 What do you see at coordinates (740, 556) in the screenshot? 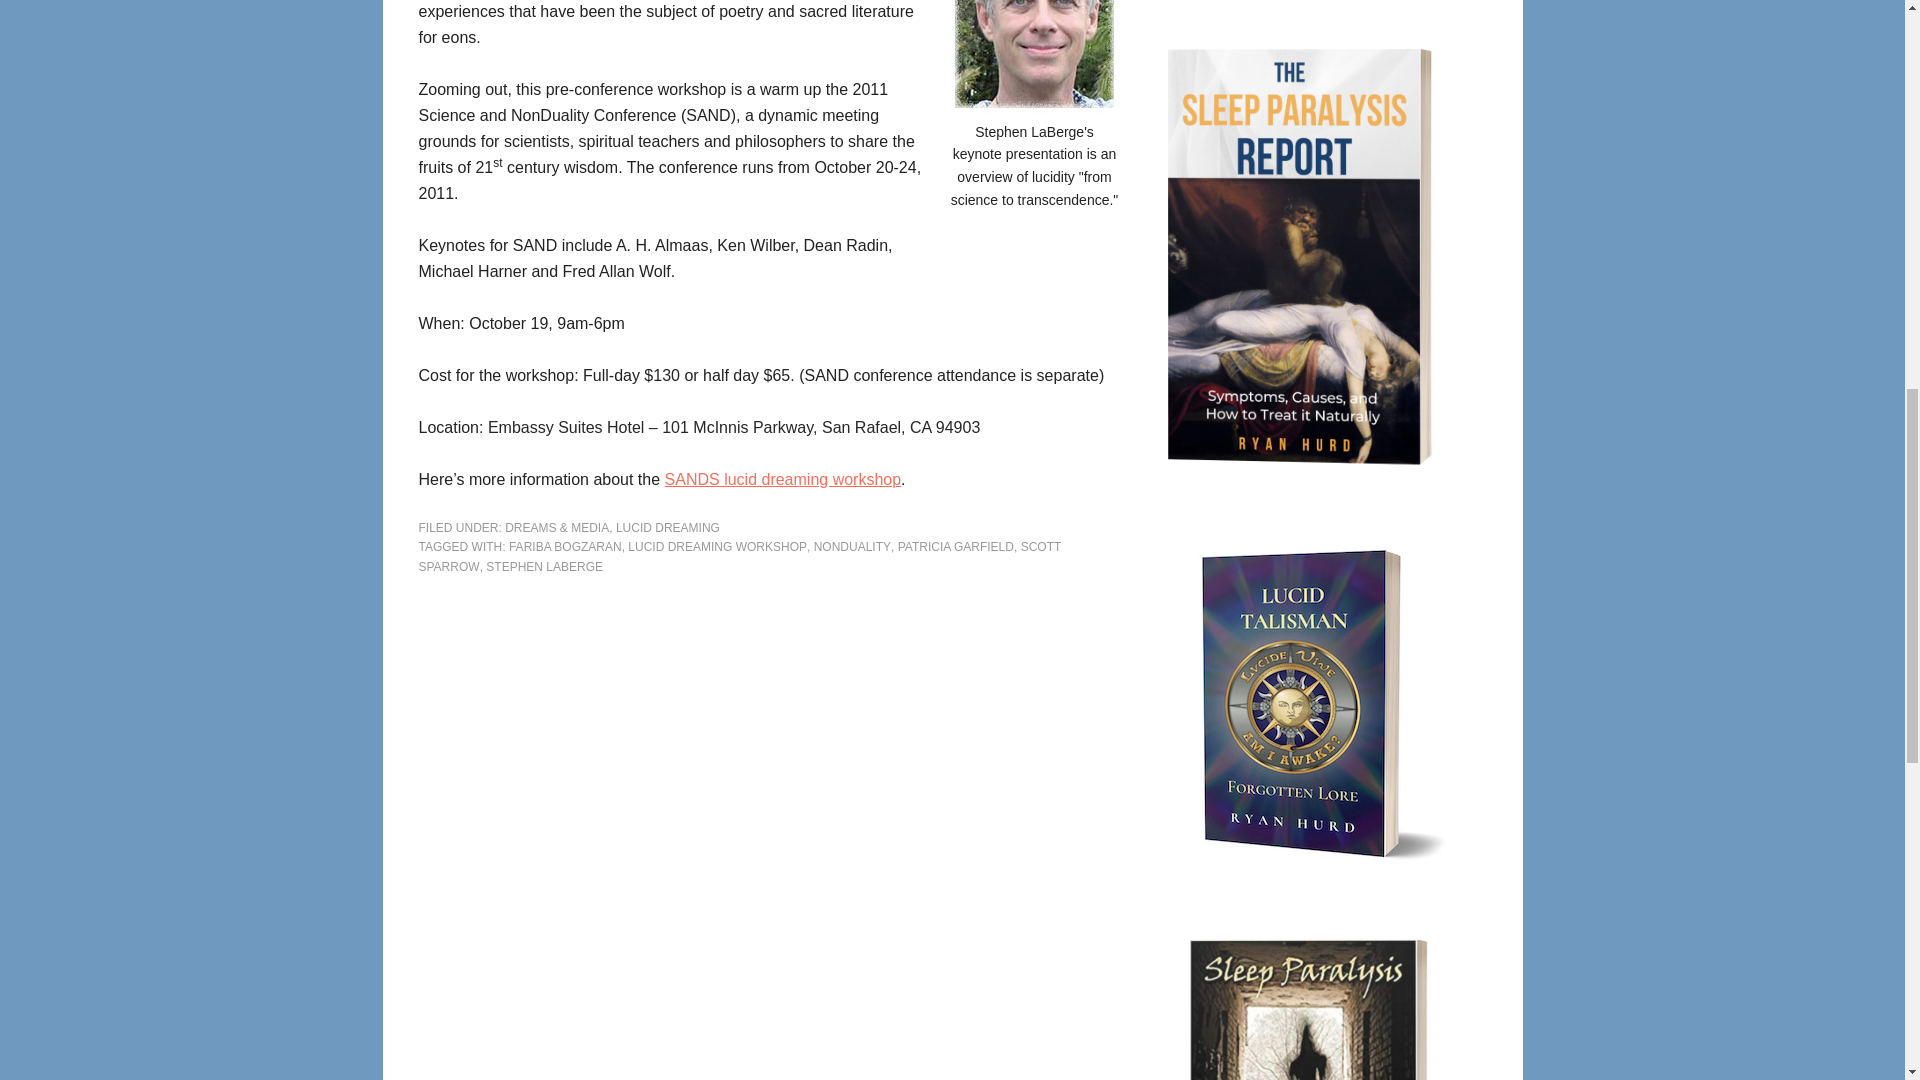
I see `SCOTT SPARROW` at bounding box center [740, 556].